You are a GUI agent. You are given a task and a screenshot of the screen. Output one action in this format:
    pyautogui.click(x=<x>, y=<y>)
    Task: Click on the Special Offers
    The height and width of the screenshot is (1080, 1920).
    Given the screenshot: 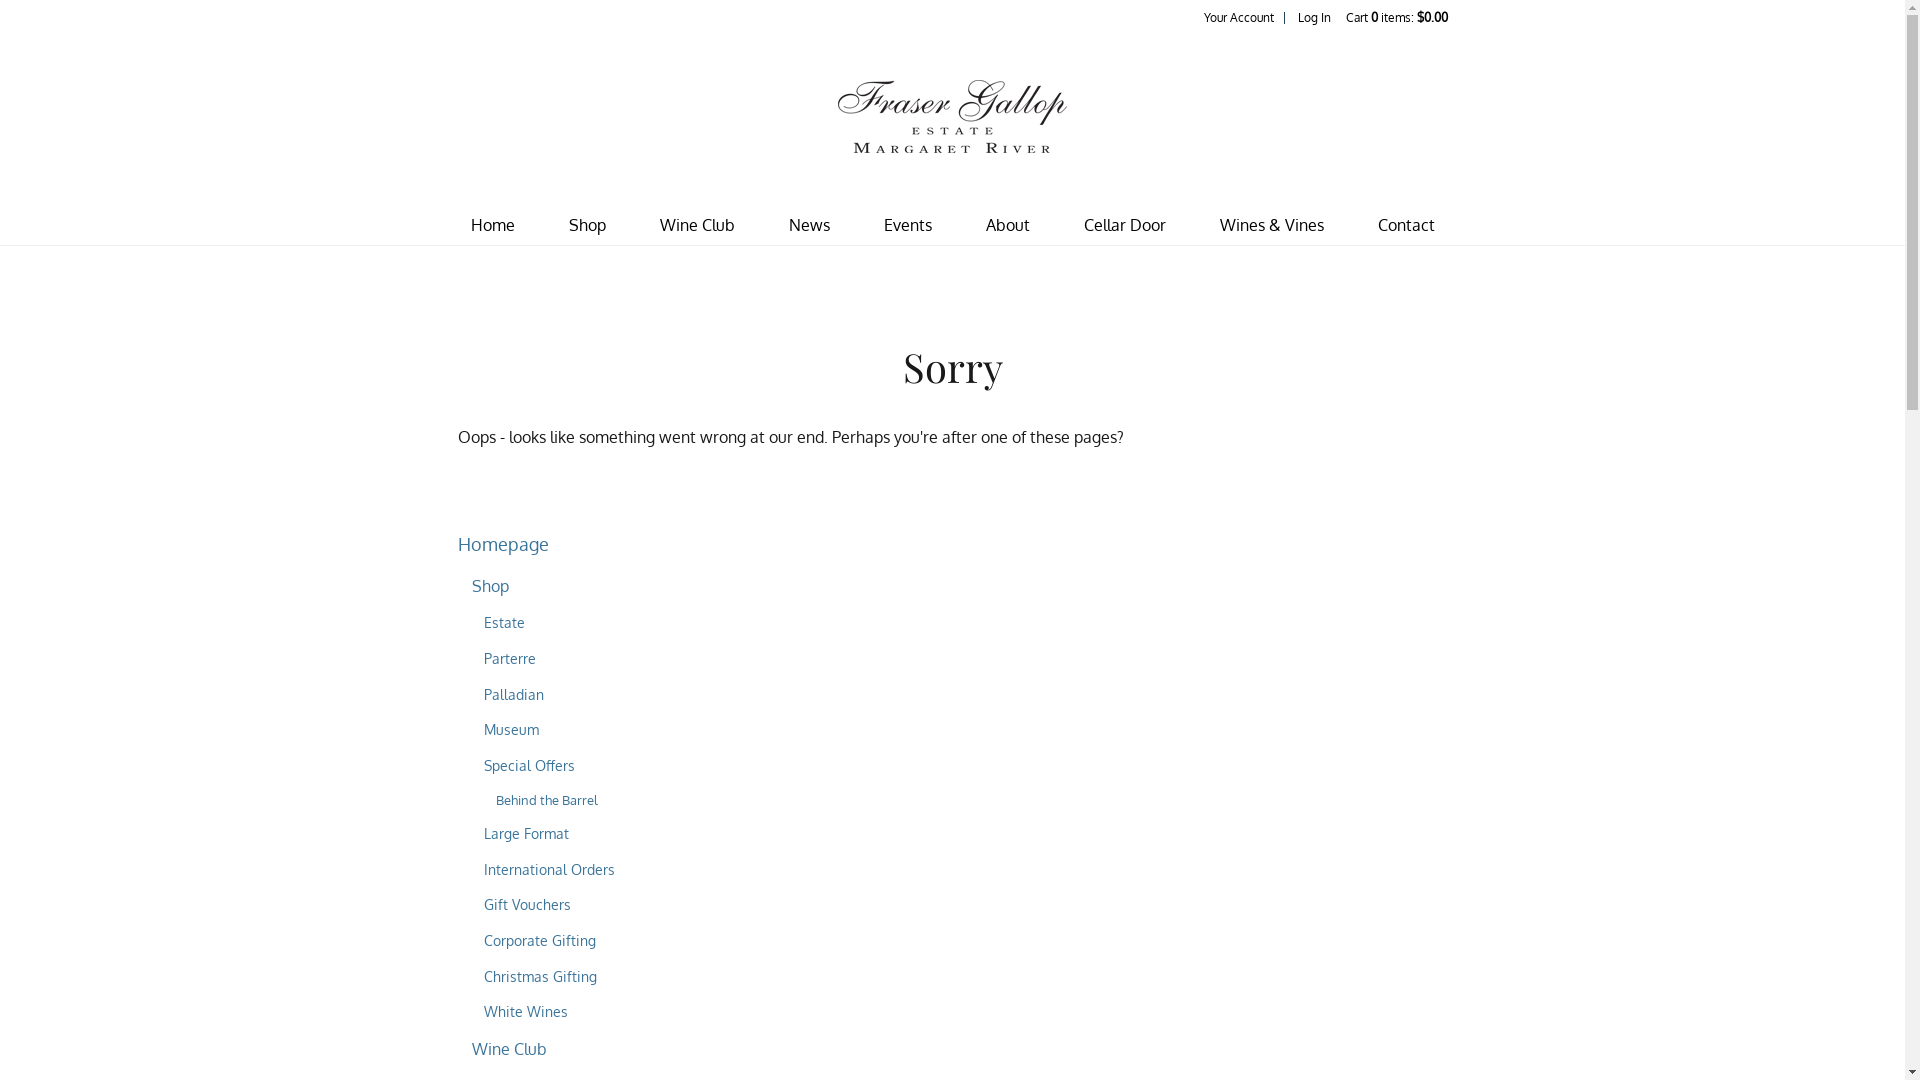 What is the action you would take?
    pyautogui.click(x=530, y=765)
    